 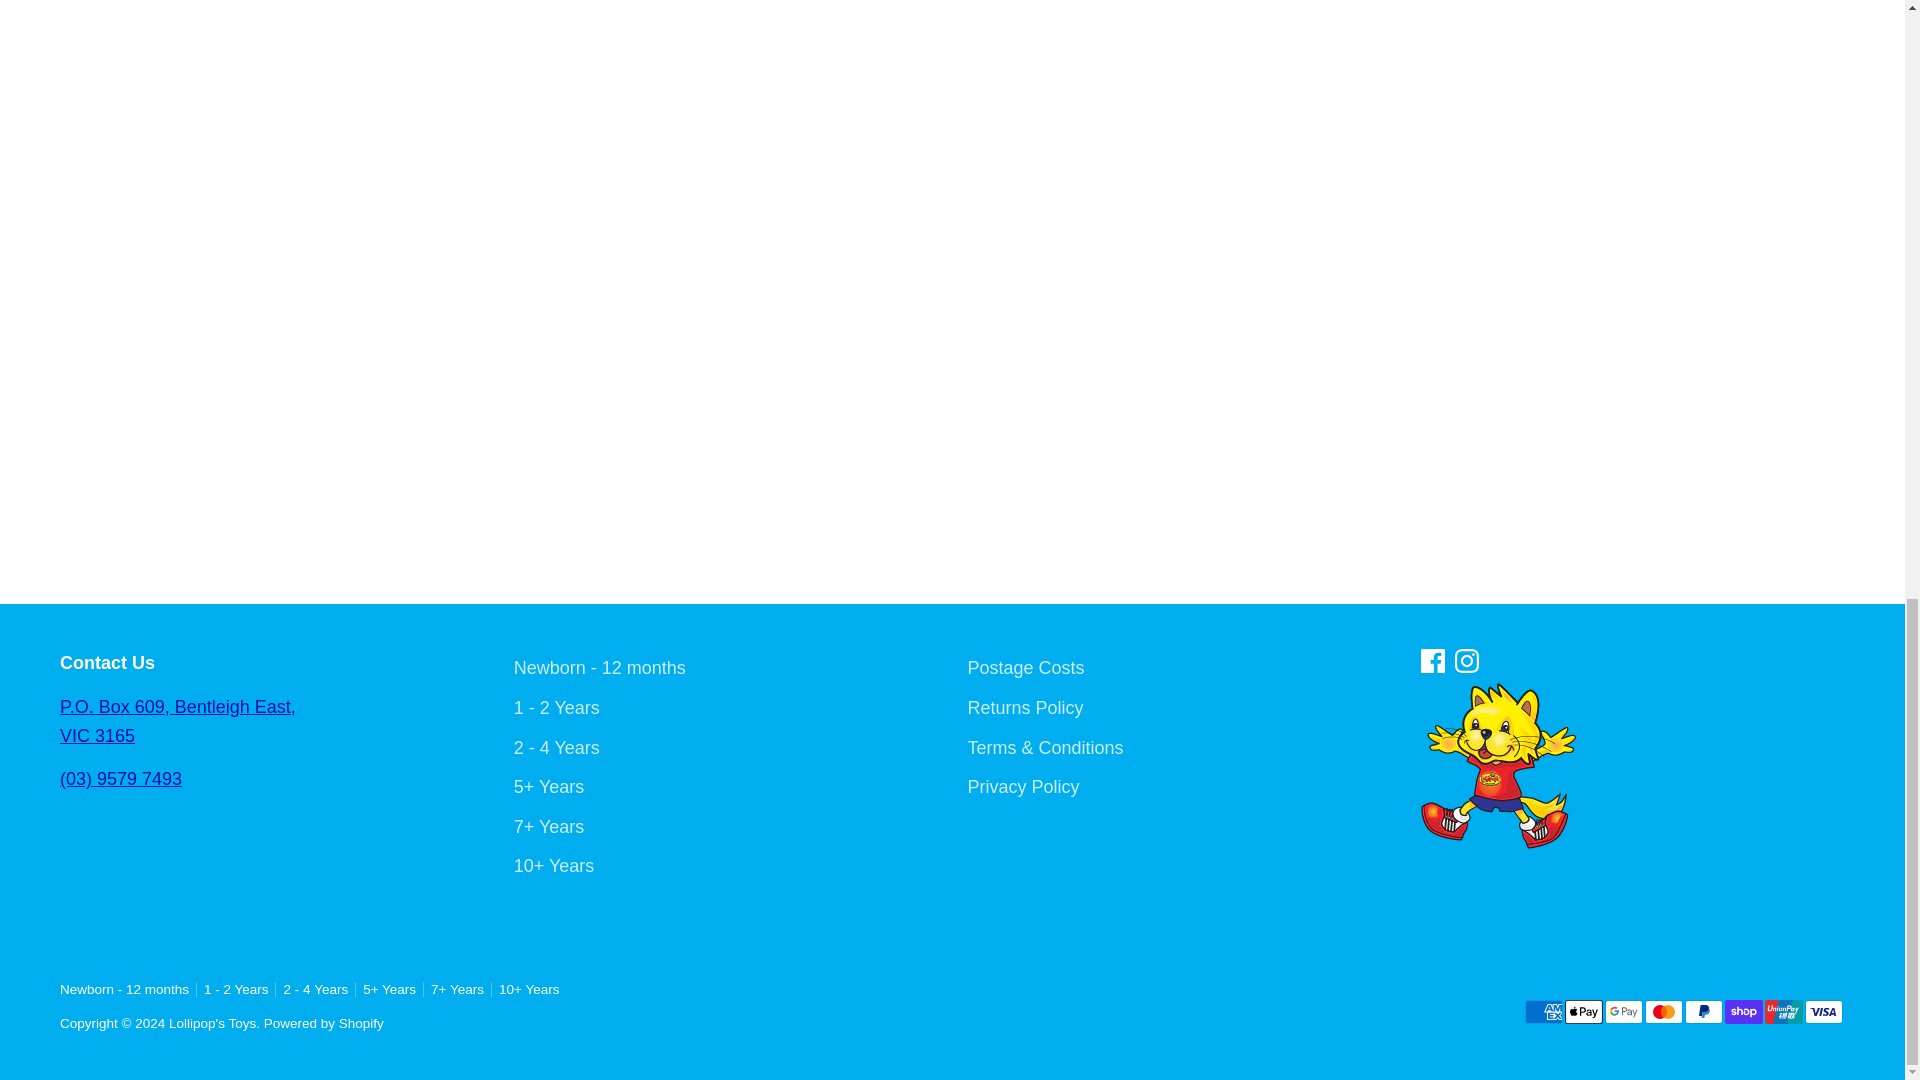 I want to click on Google Pay, so click(x=1624, y=1012).